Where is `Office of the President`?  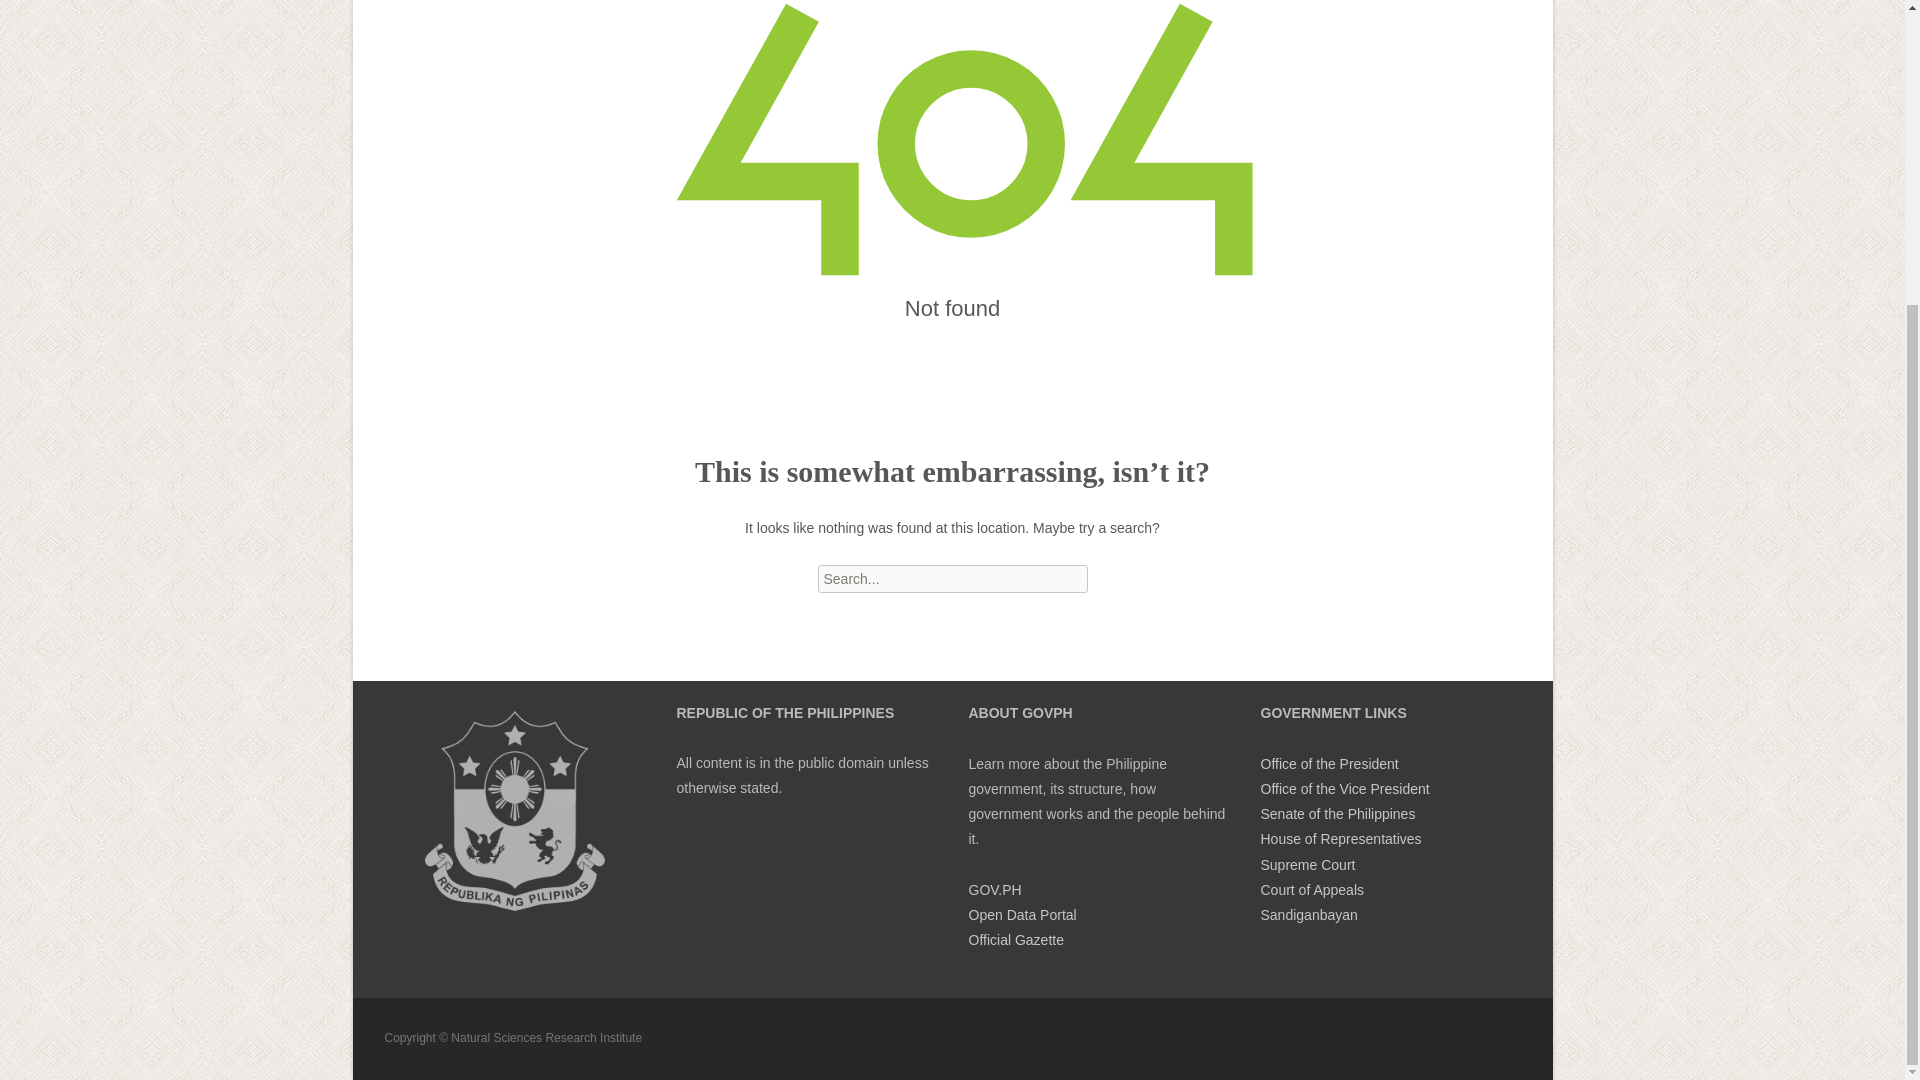
Office of the President is located at coordinates (1328, 764).